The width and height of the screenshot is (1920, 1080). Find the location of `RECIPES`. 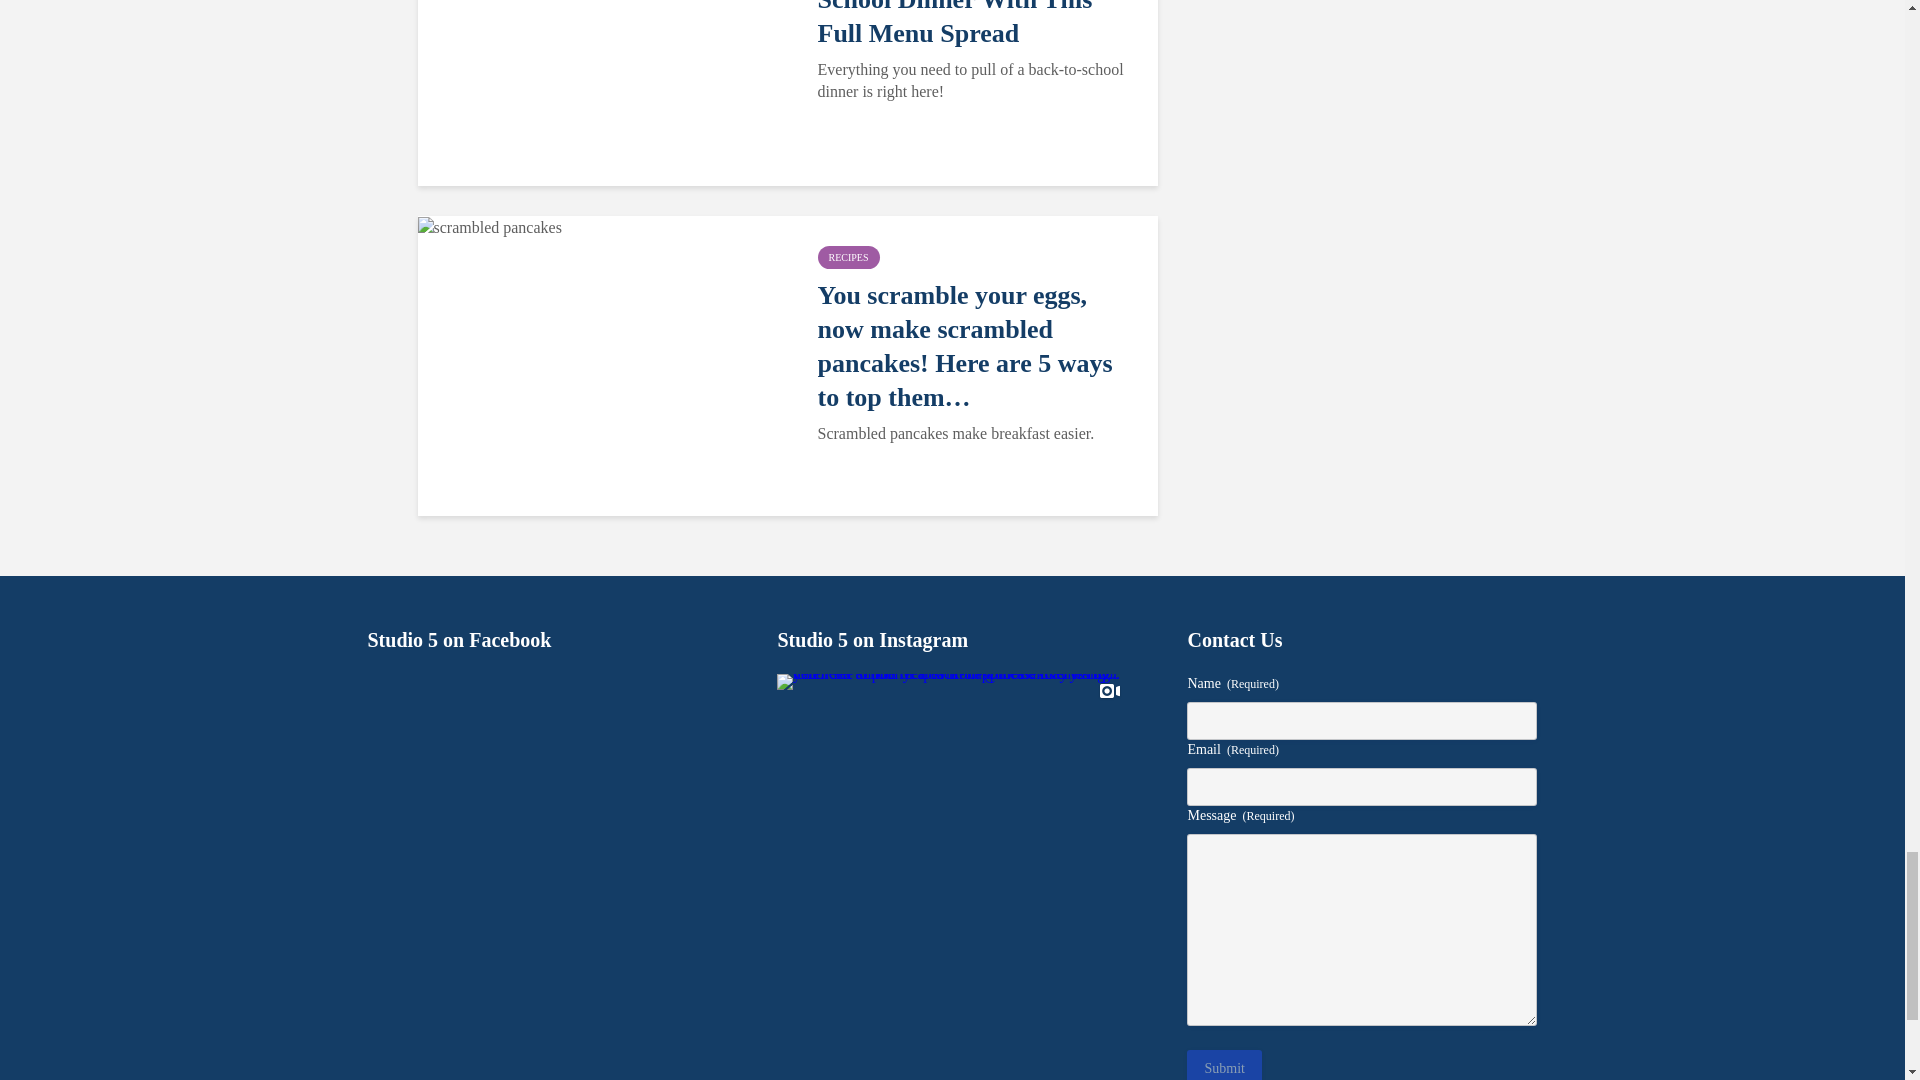

RECIPES is located at coordinates (848, 257).